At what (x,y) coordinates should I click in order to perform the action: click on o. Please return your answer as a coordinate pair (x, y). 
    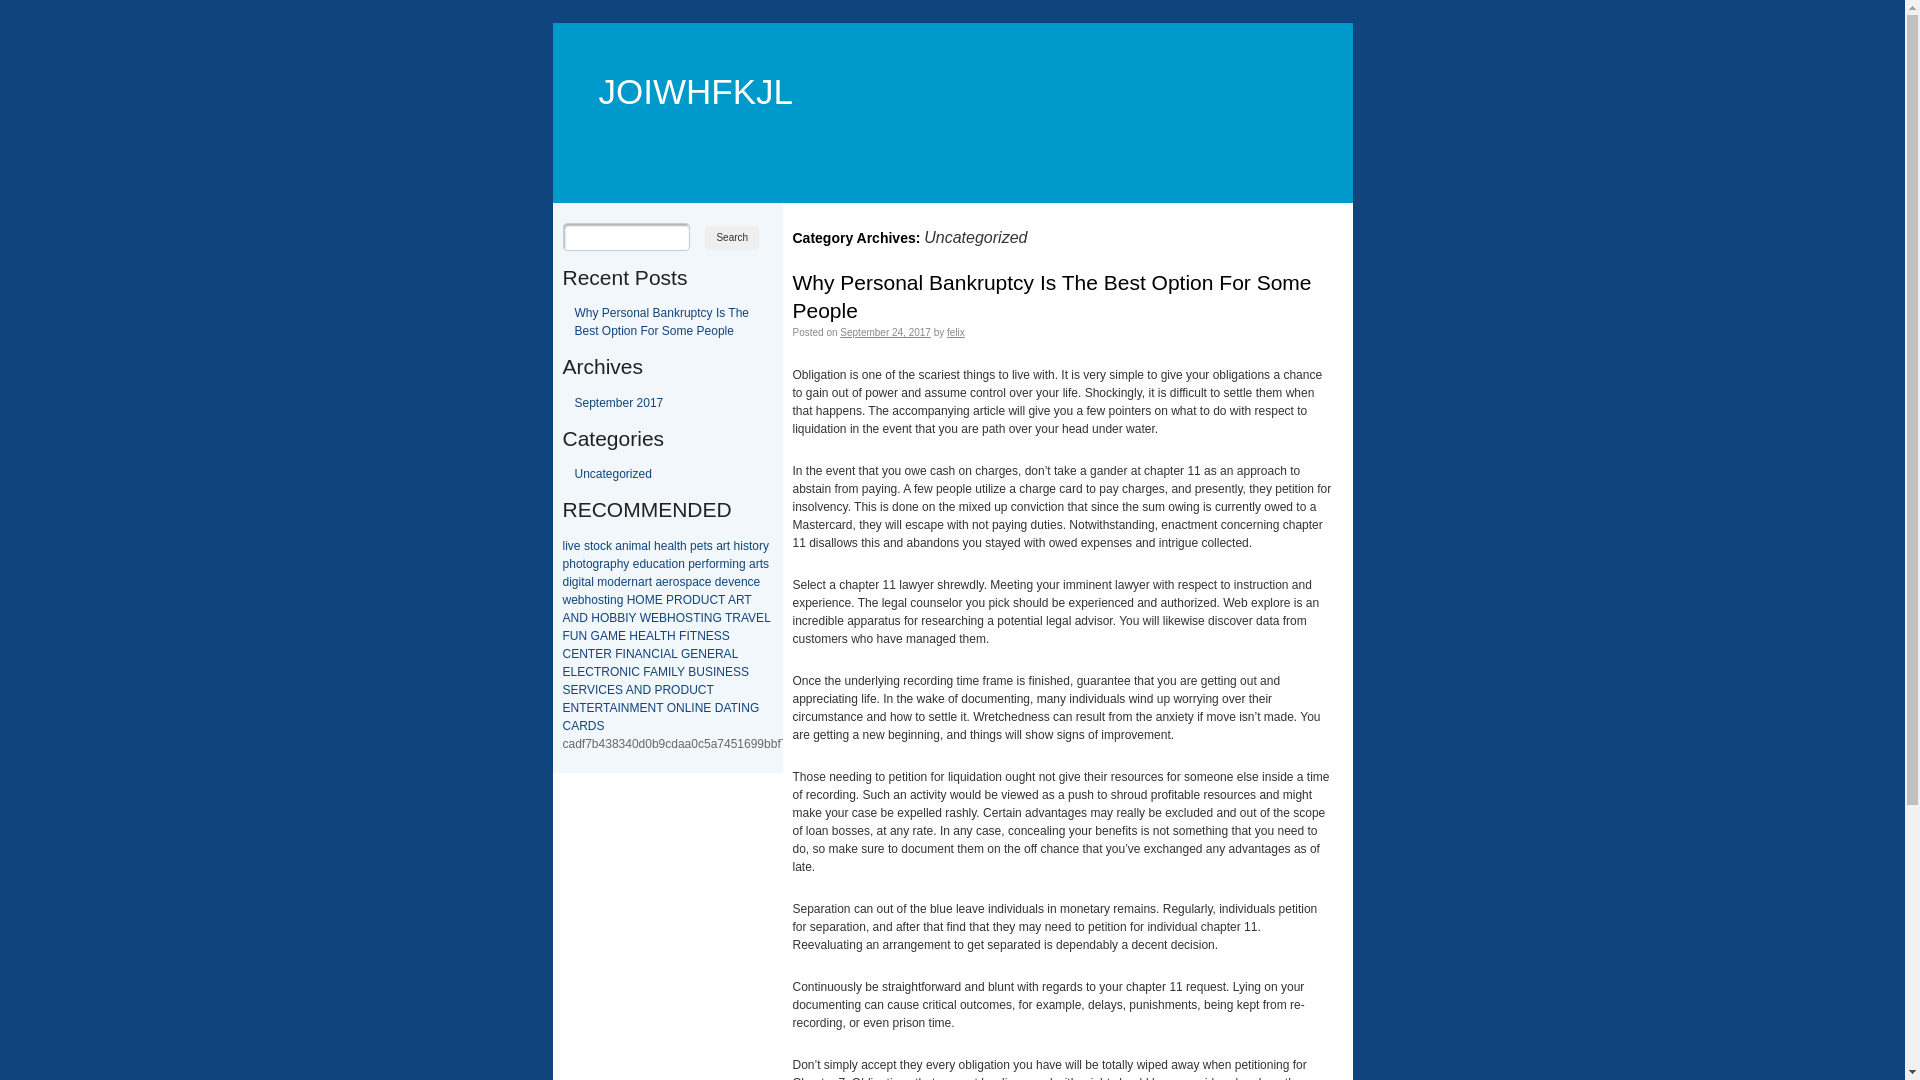
    Looking at the image, I should click on (756, 546).